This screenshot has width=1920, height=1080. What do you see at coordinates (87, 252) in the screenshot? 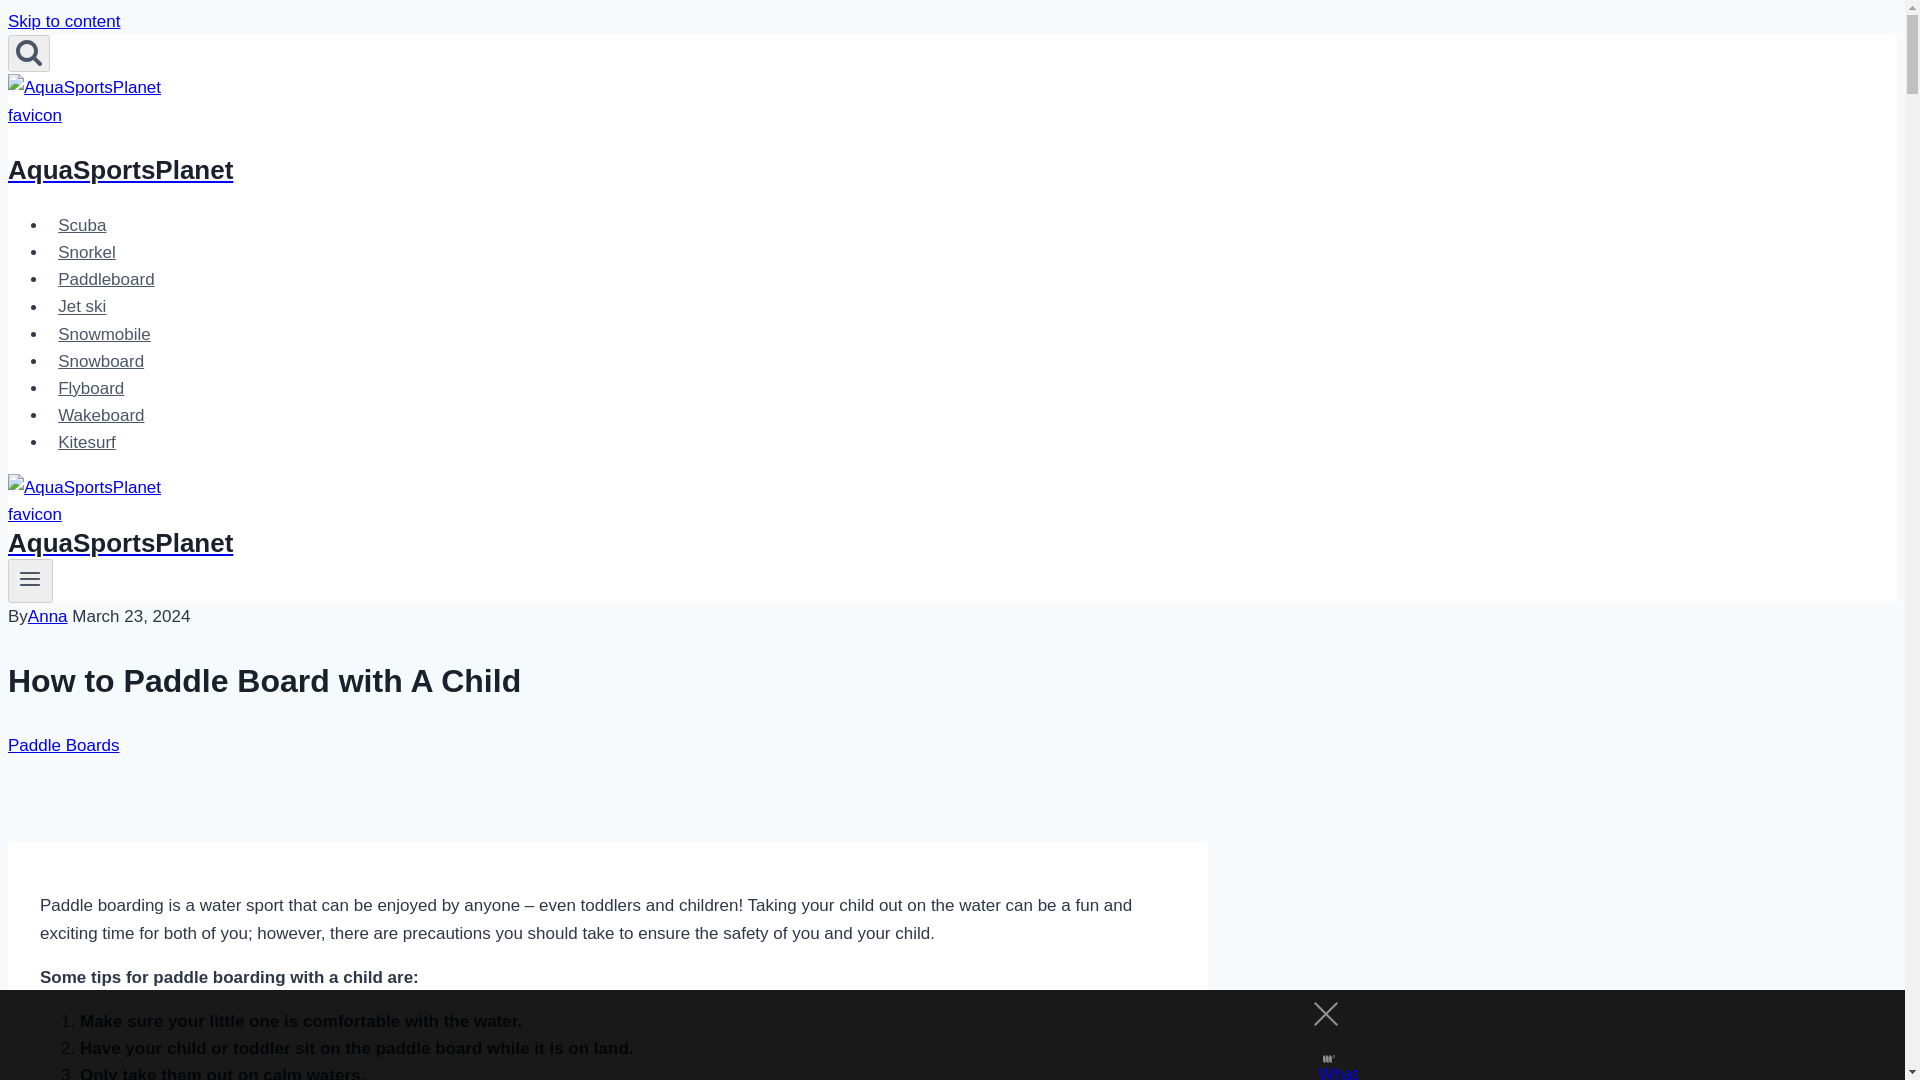
I see `Snorkel` at bounding box center [87, 252].